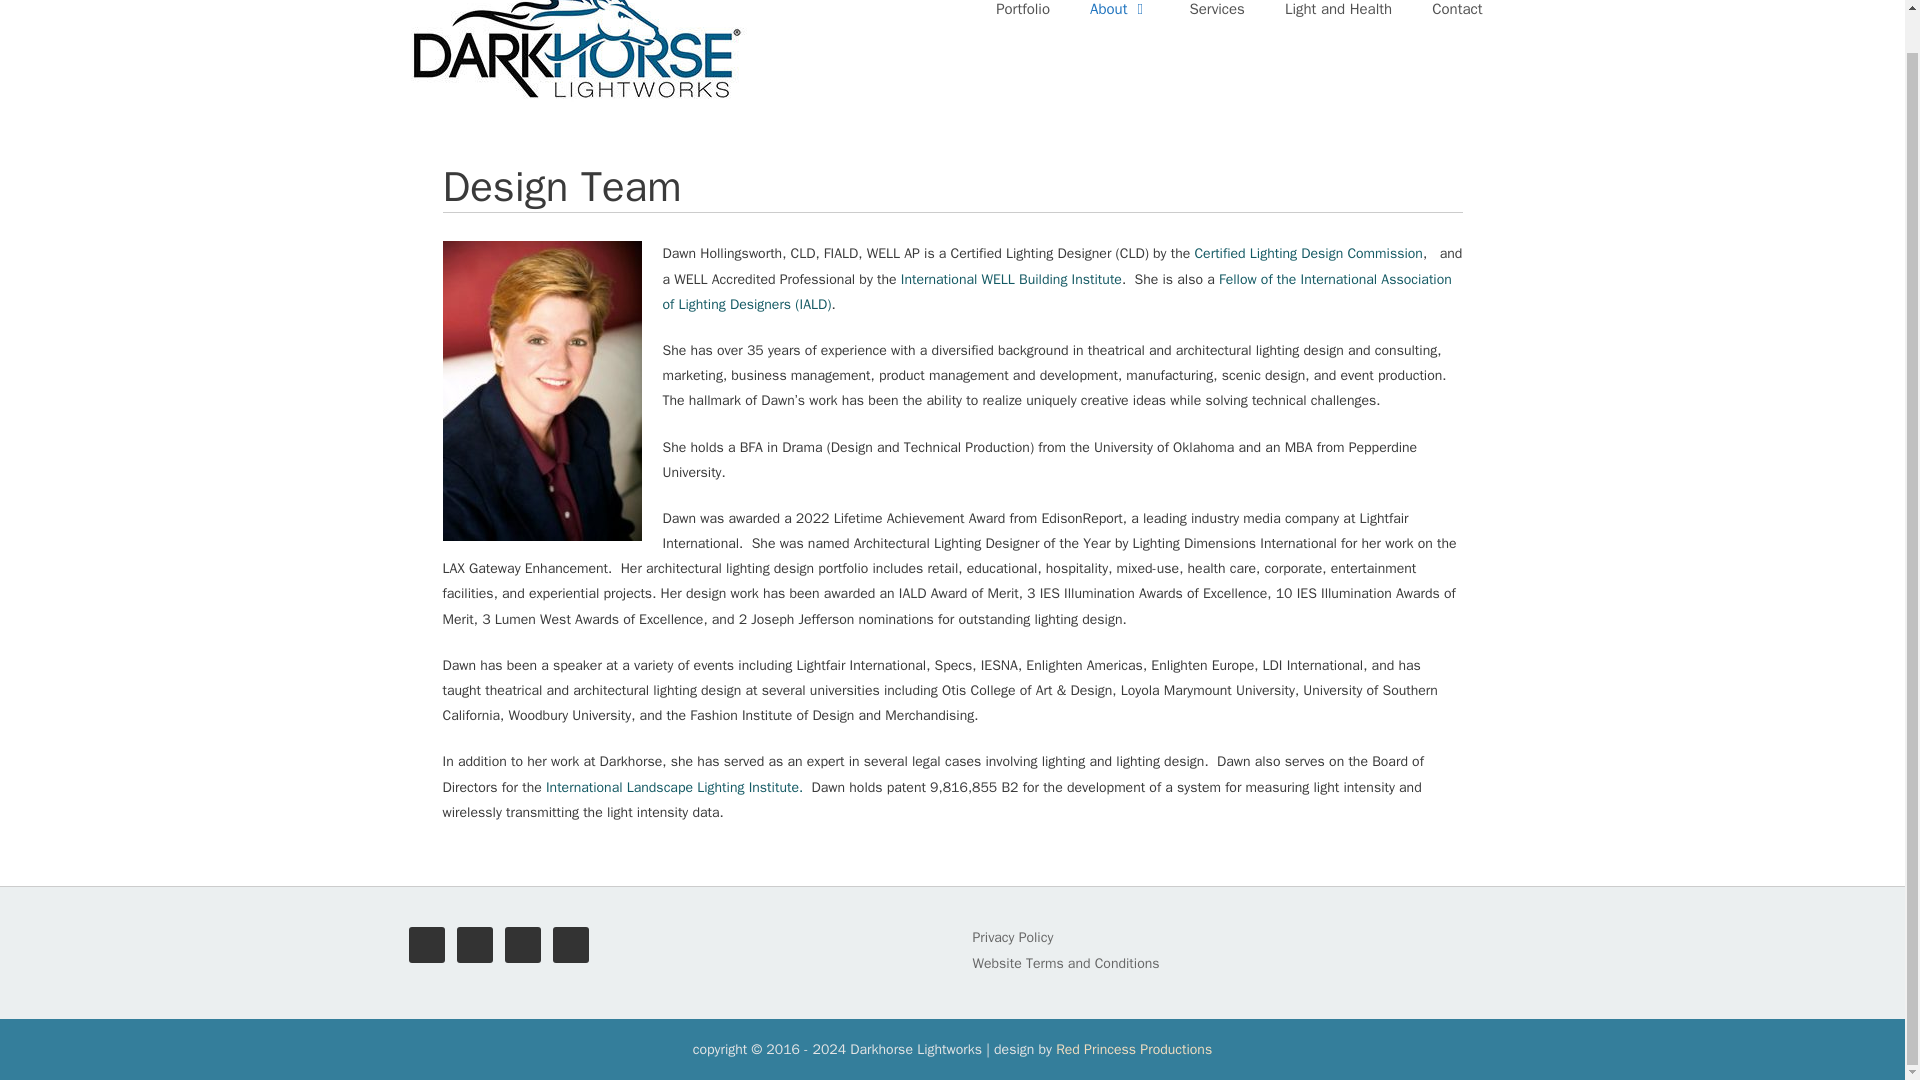 The height and width of the screenshot is (1080, 1920). Describe the element at coordinates (1012, 937) in the screenshot. I see `Privacy Policy` at that location.